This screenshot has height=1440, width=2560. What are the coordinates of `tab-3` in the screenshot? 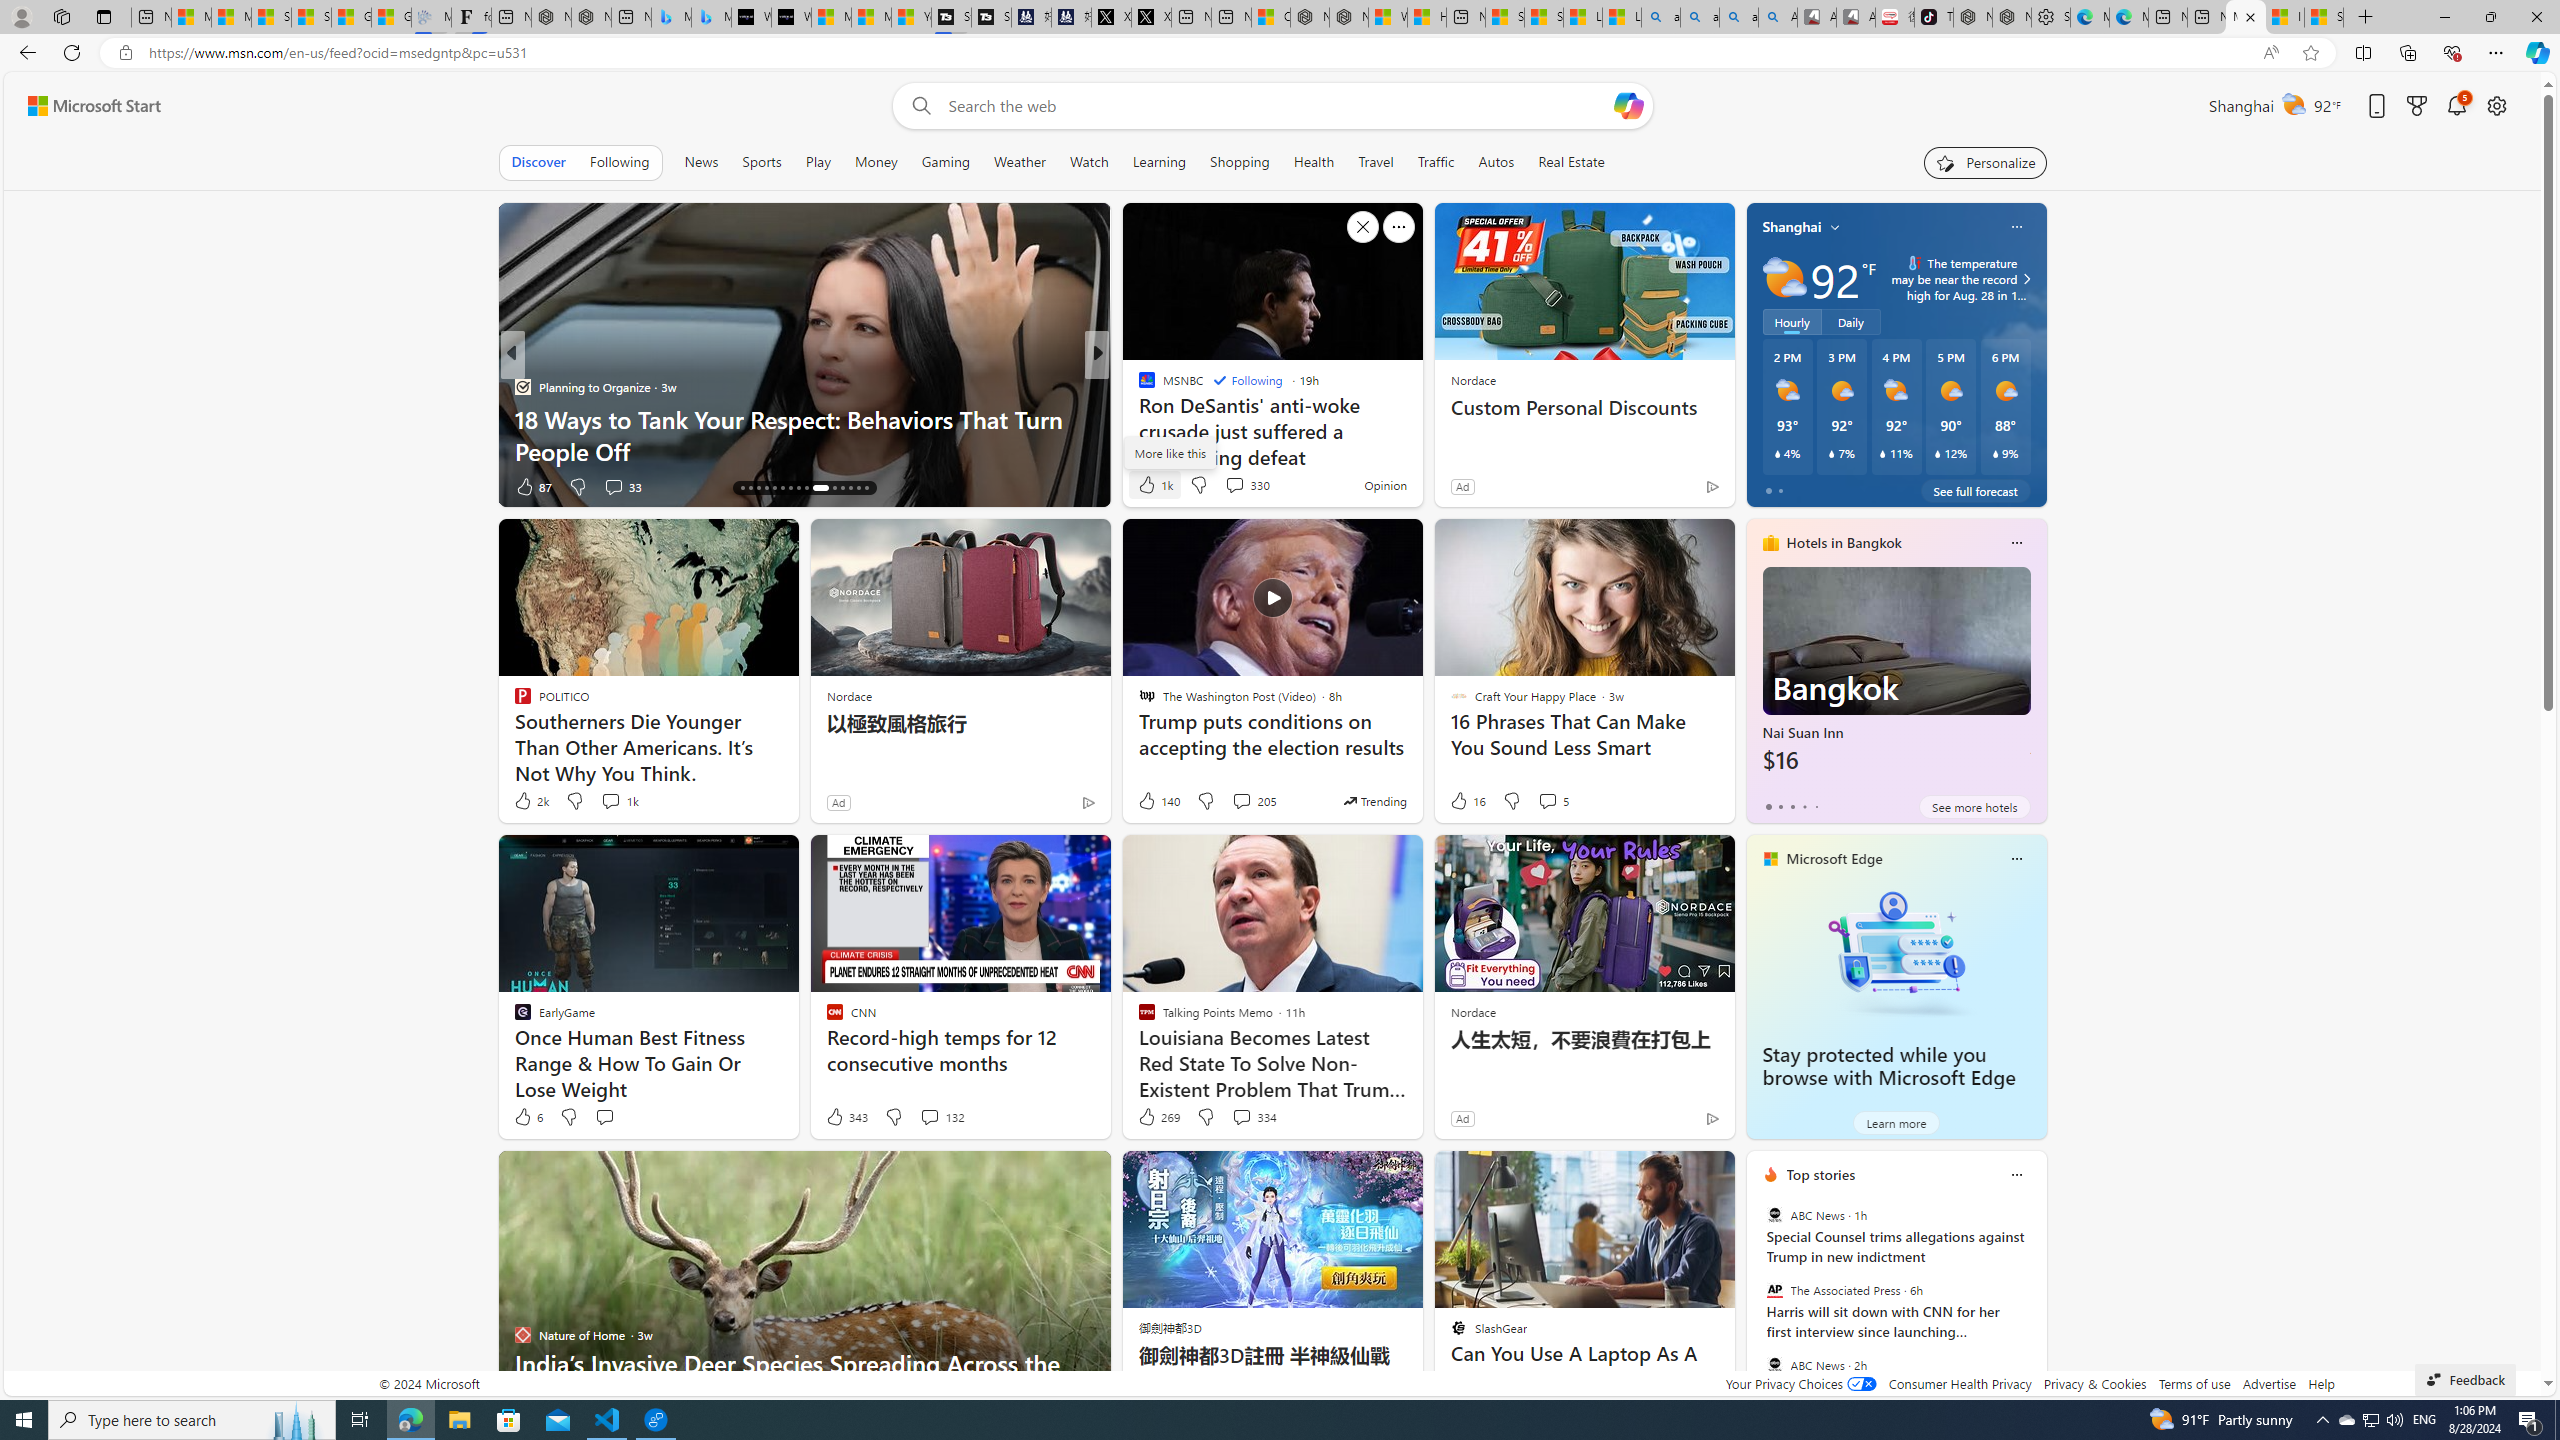 It's located at (1803, 806).